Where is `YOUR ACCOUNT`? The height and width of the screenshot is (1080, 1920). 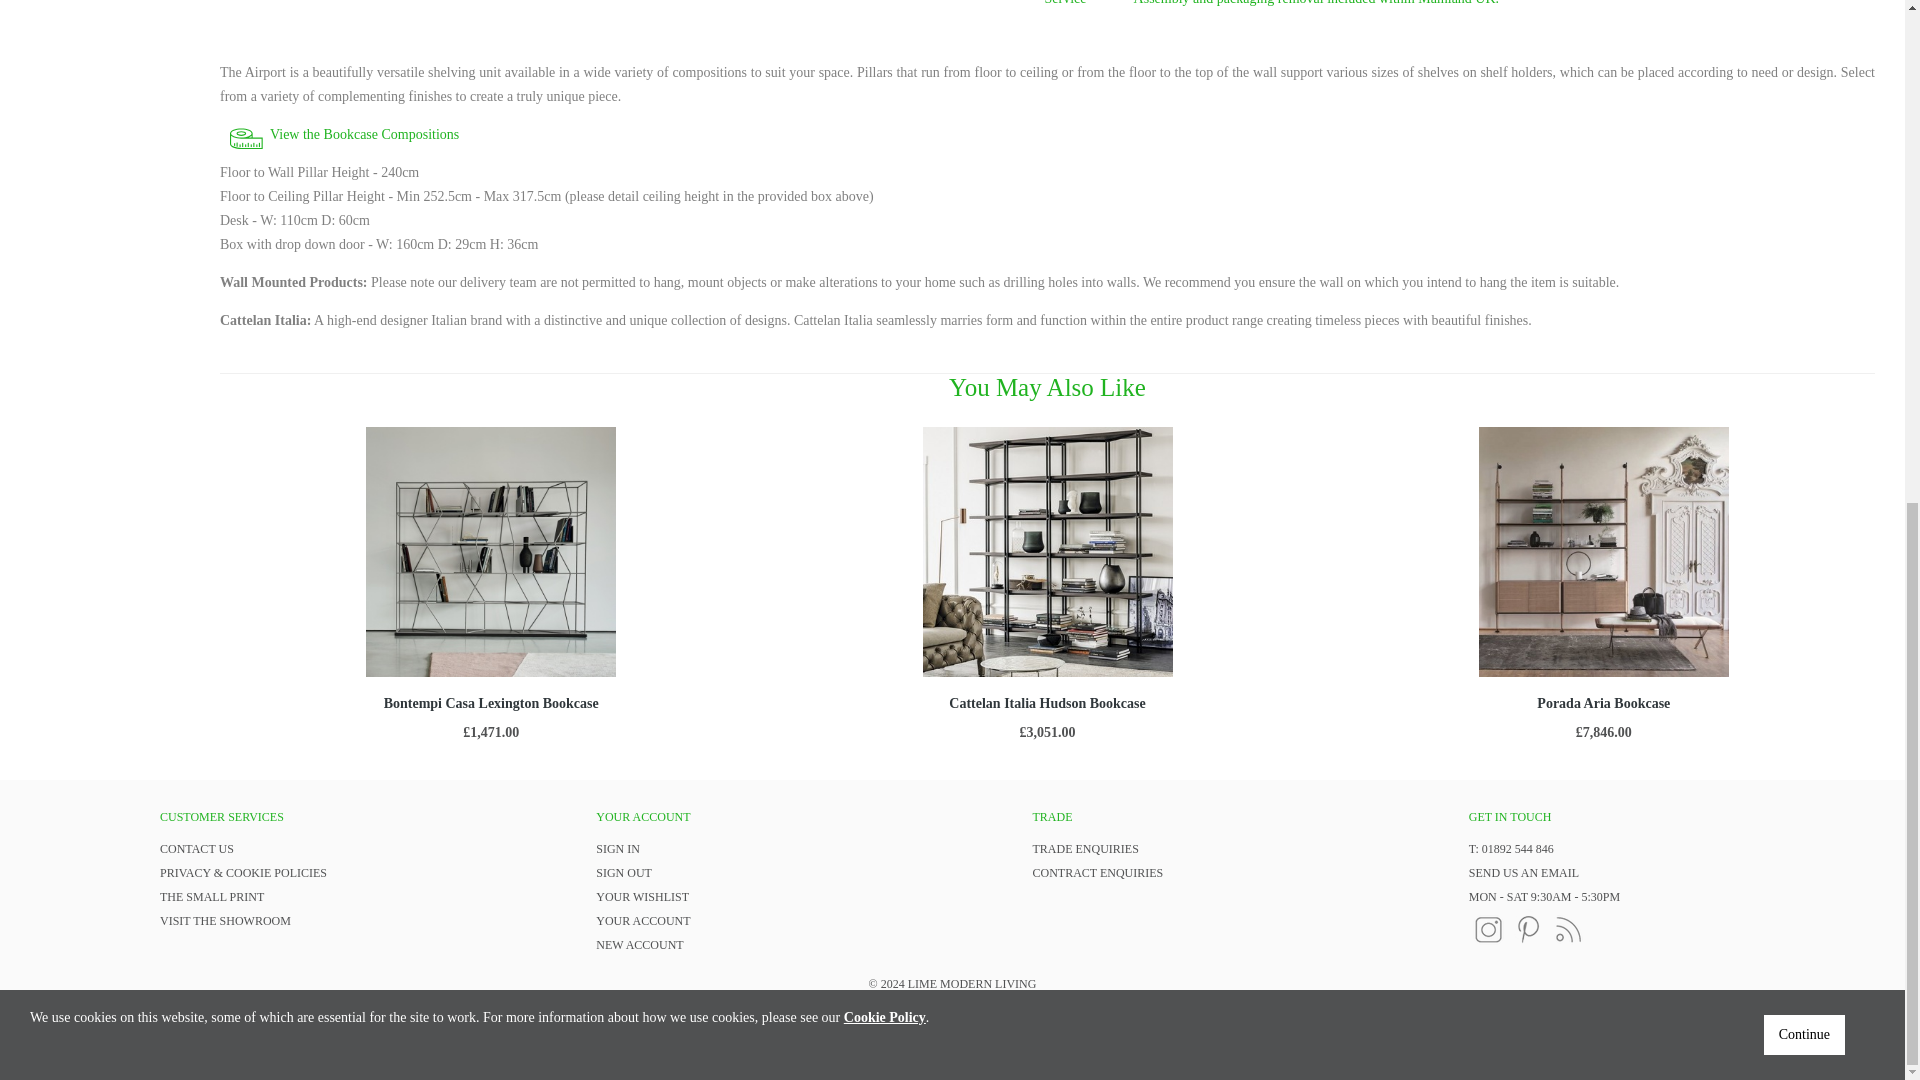 YOUR ACCOUNT is located at coordinates (642, 920).